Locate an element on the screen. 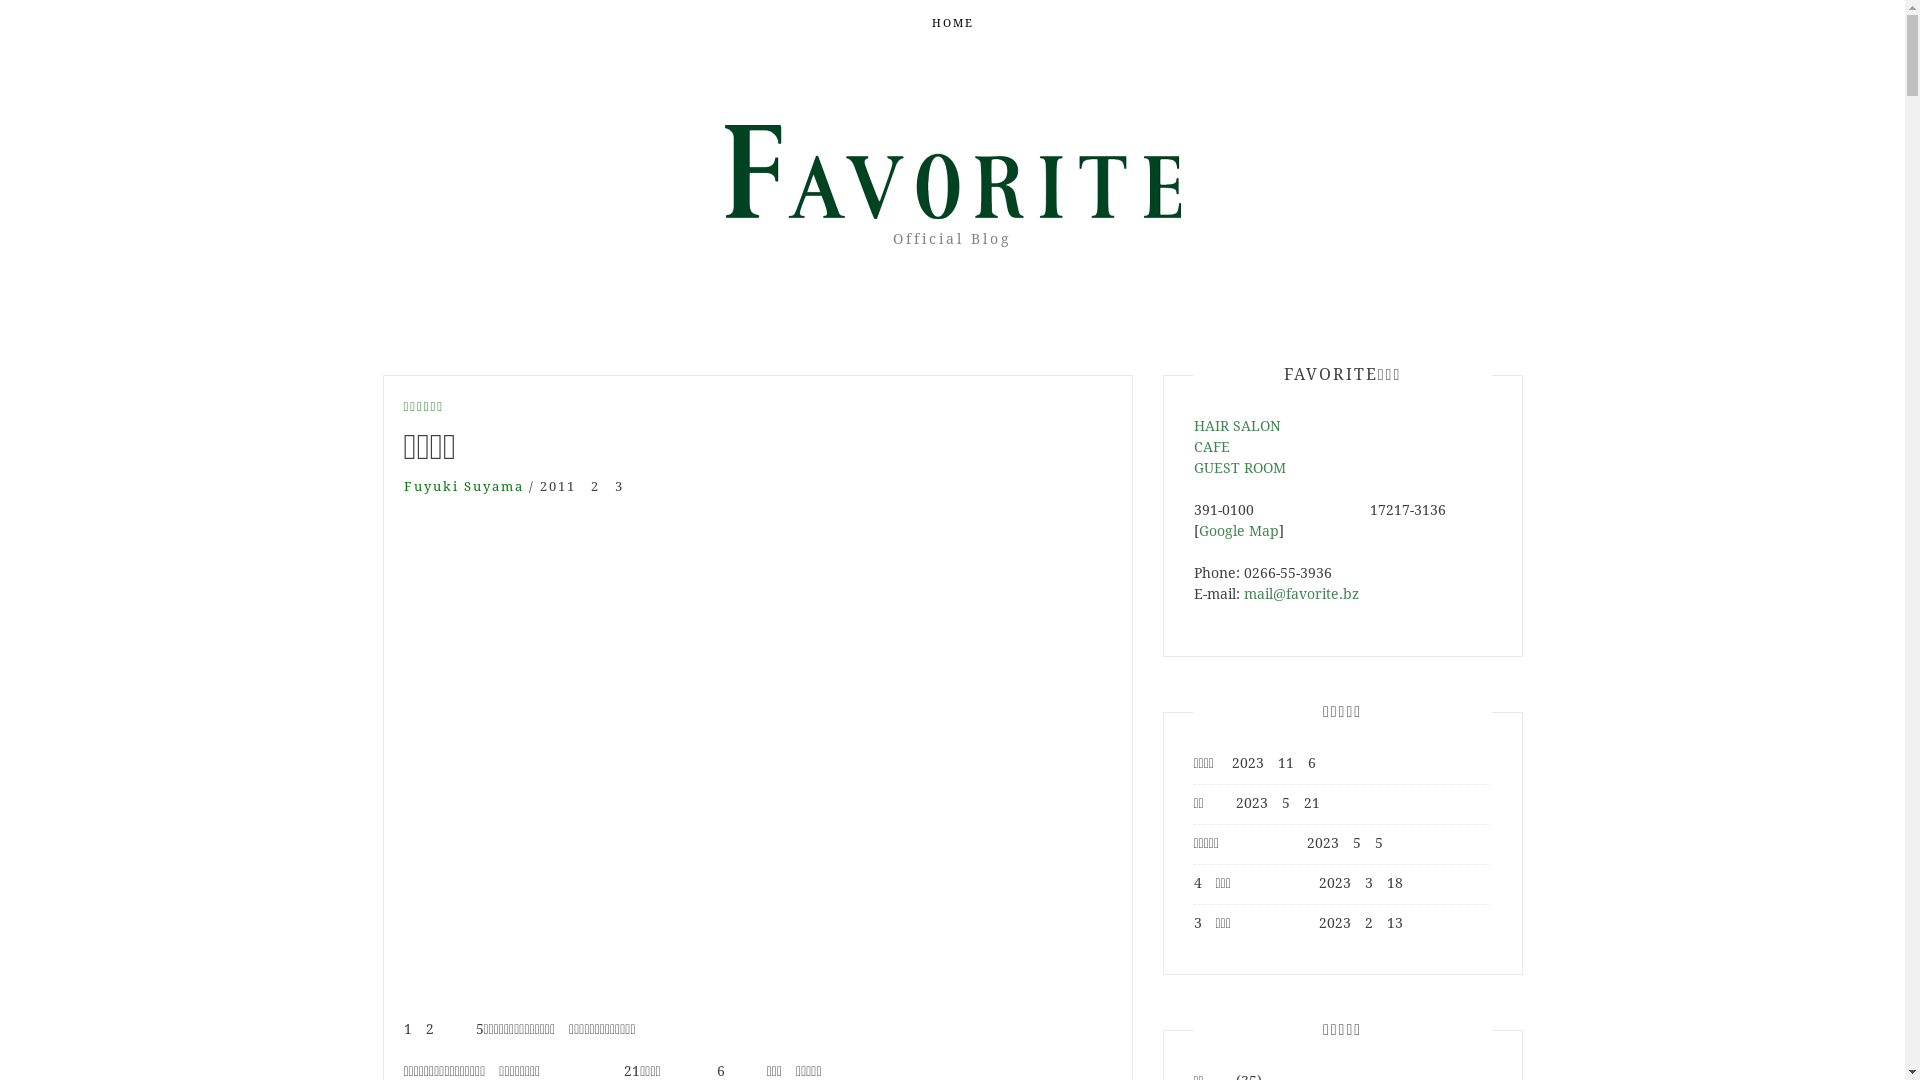 The image size is (1920, 1080). mail@favorite.bz is located at coordinates (1302, 594).